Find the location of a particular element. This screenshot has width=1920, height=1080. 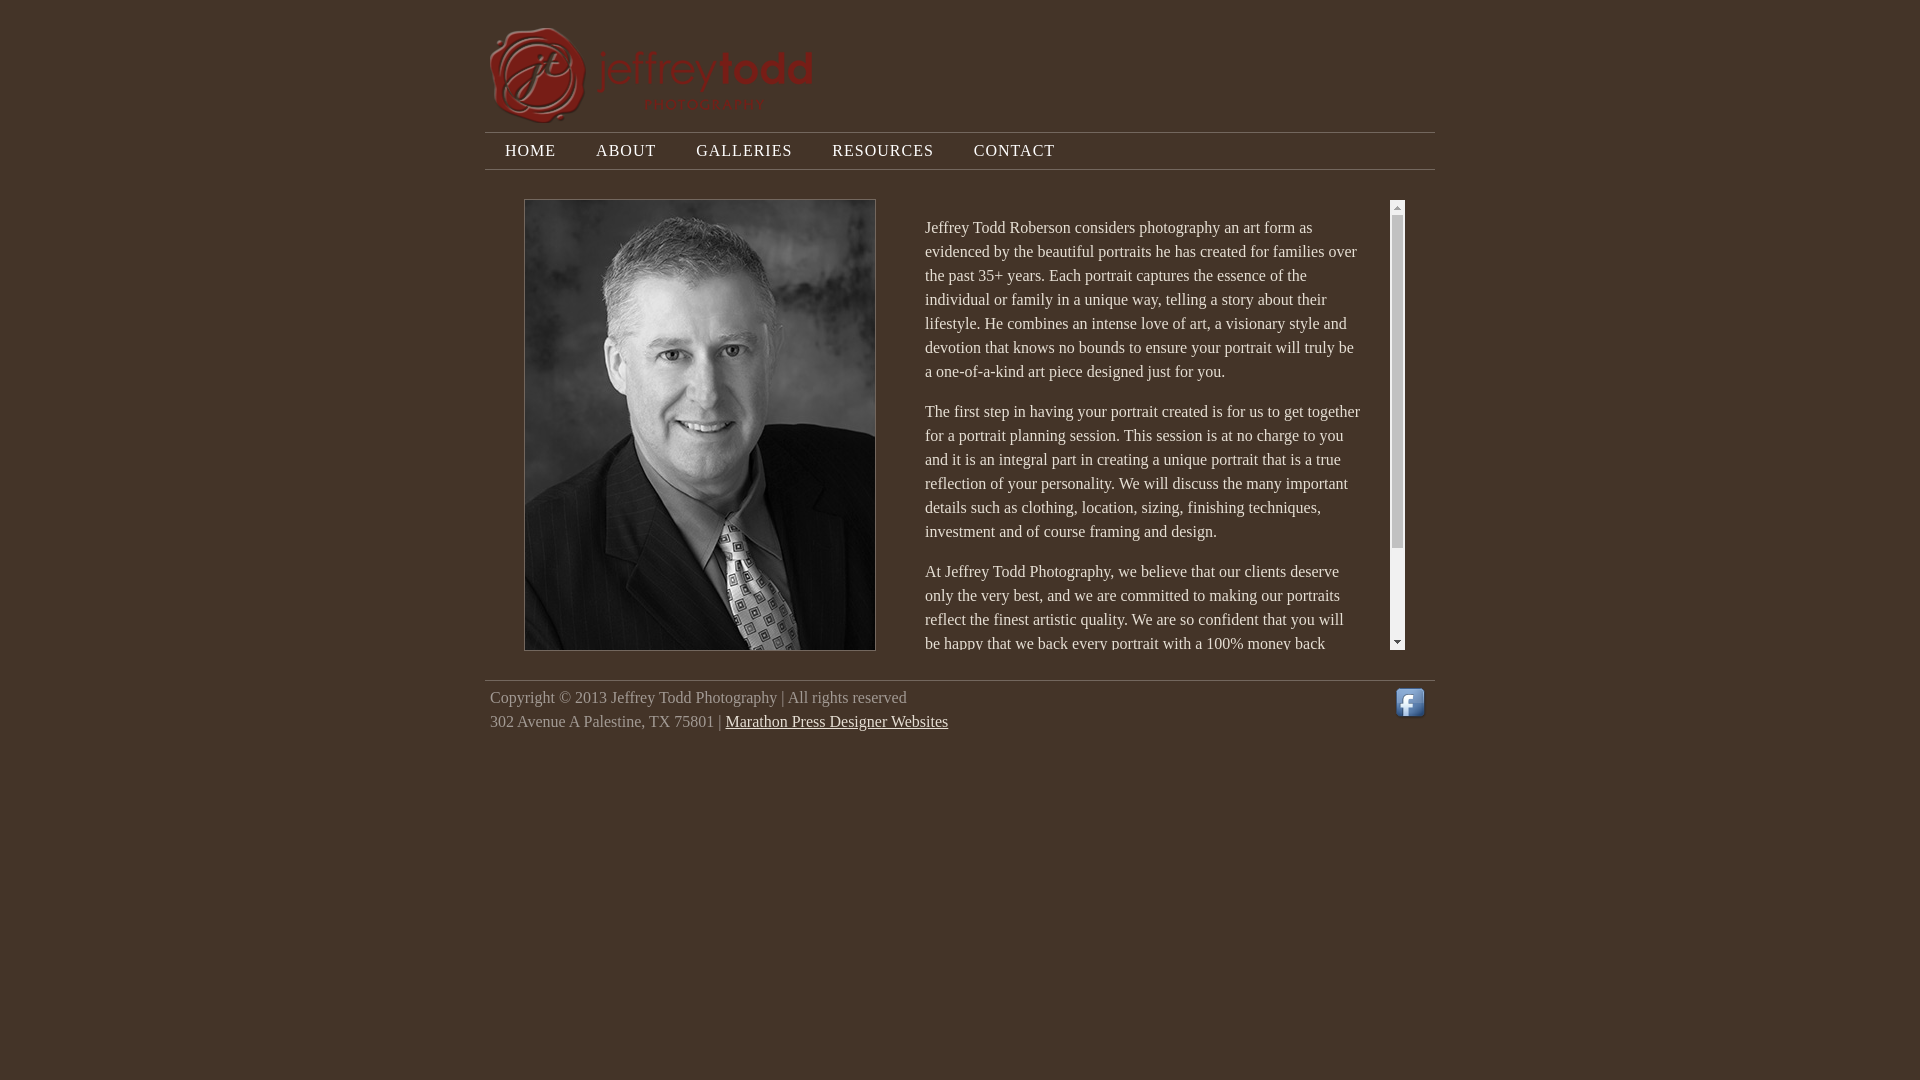

ABOUT is located at coordinates (626, 150).